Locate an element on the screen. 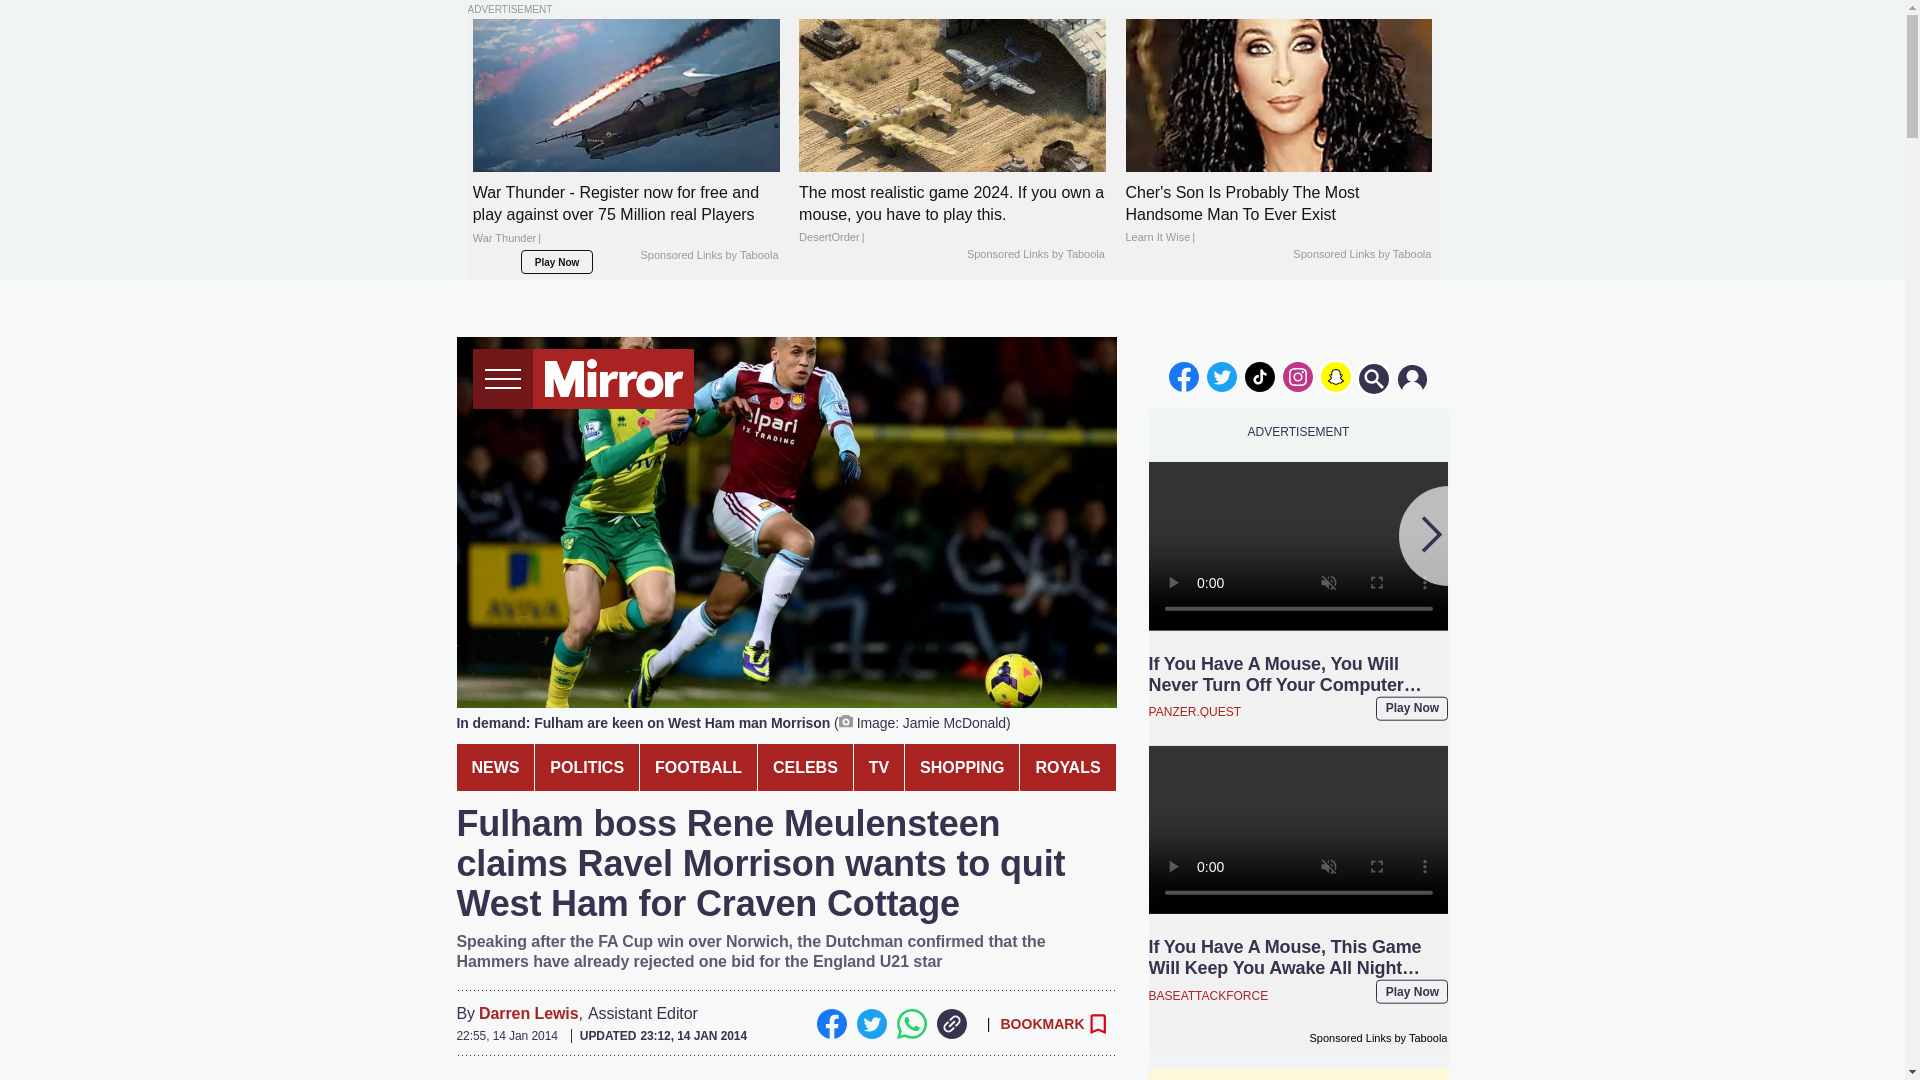  snapchat is located at coordinates (1335, 376).